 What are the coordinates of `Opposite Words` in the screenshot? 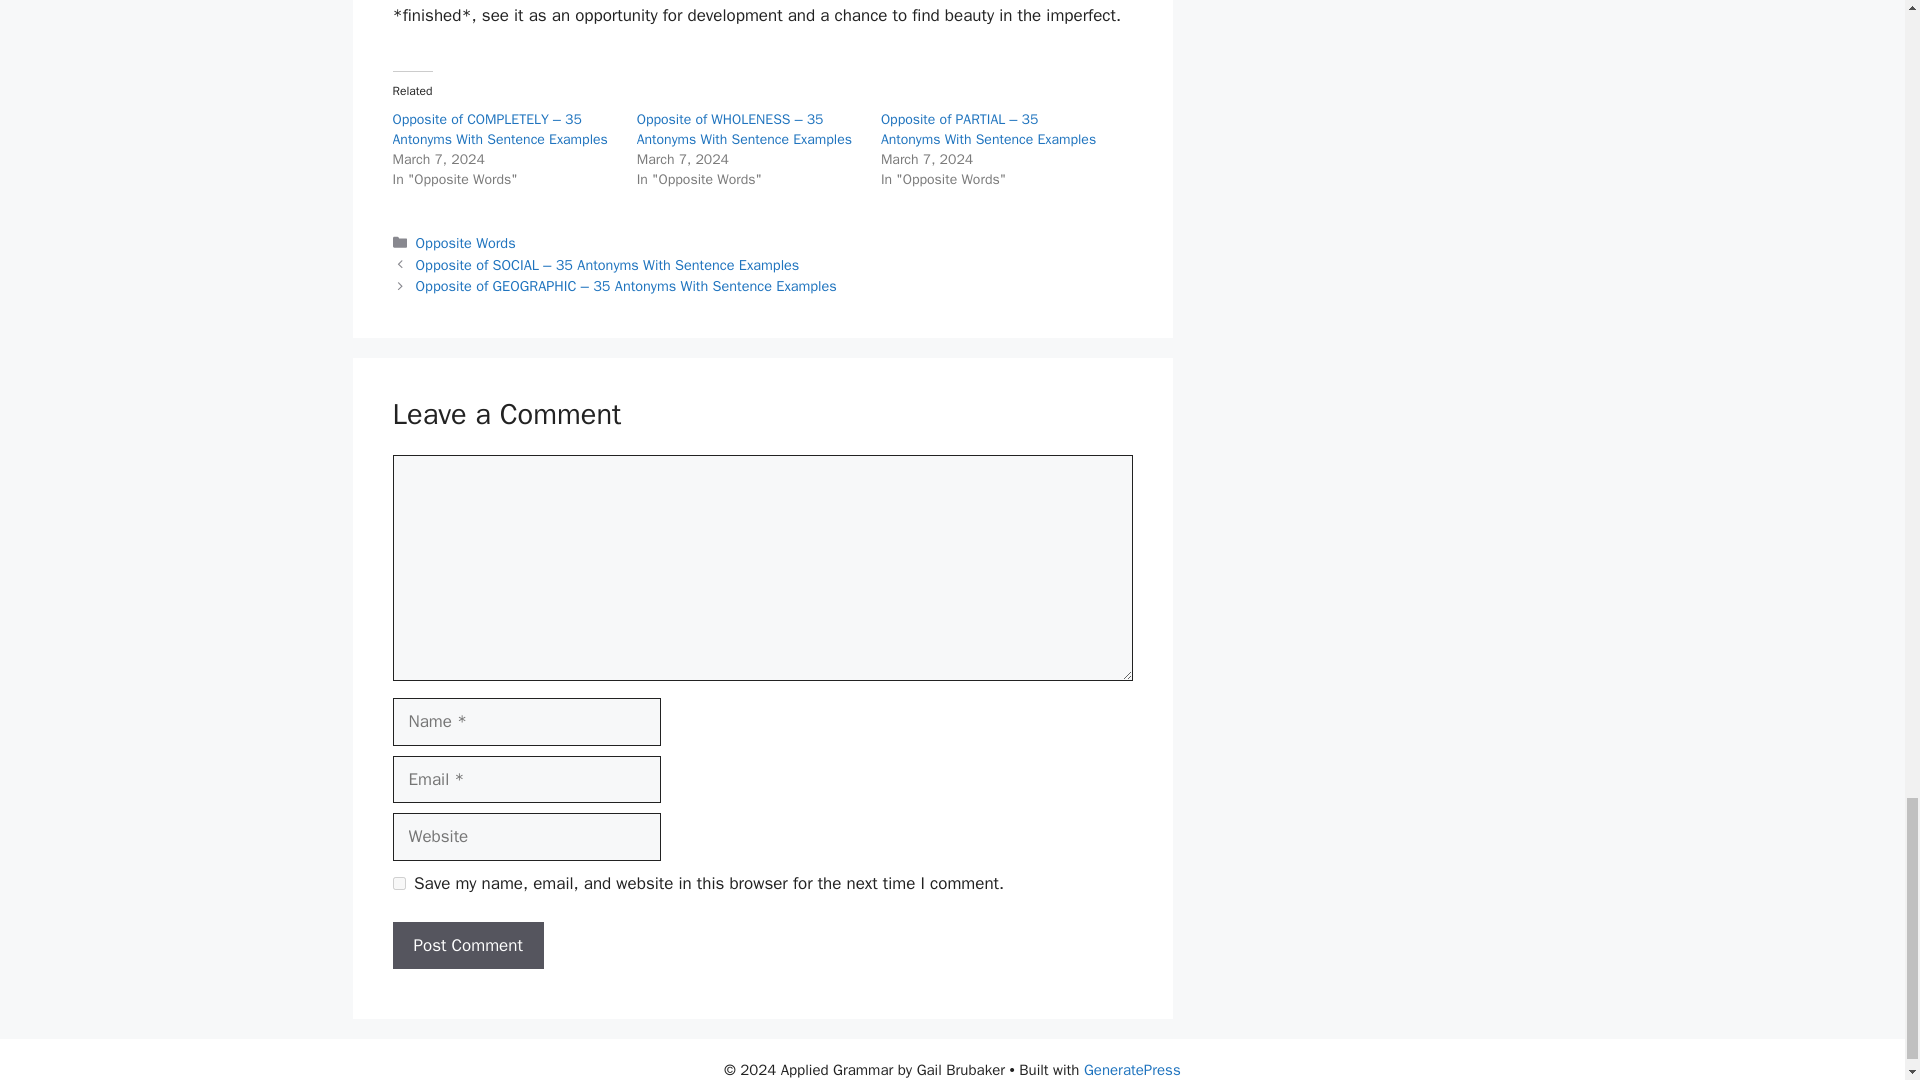 It's located at (466, 242).